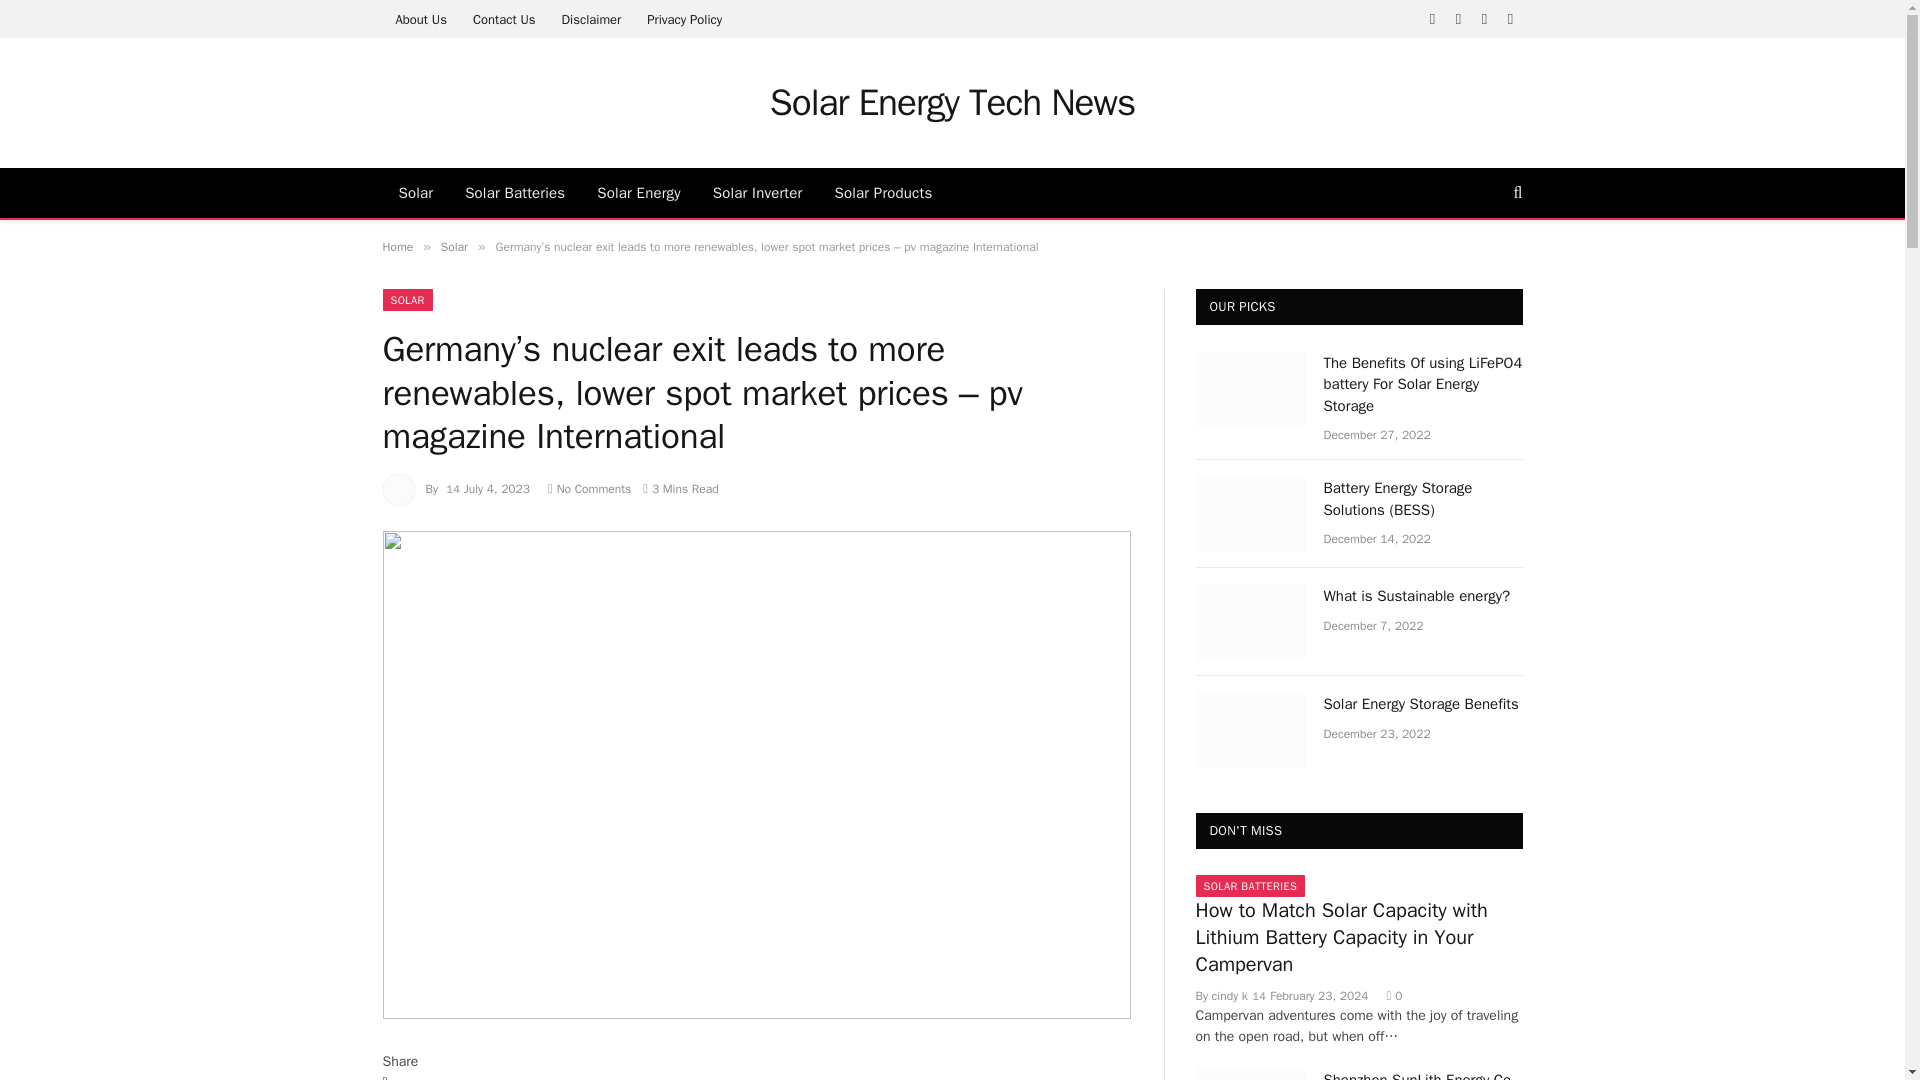 Image resolution: width=1920 pixels, height=1080 pixels. What do you see at coordinates (684, 18) in the screenshot?
I see `Privacy Policy` at bounding box center [684, 18].